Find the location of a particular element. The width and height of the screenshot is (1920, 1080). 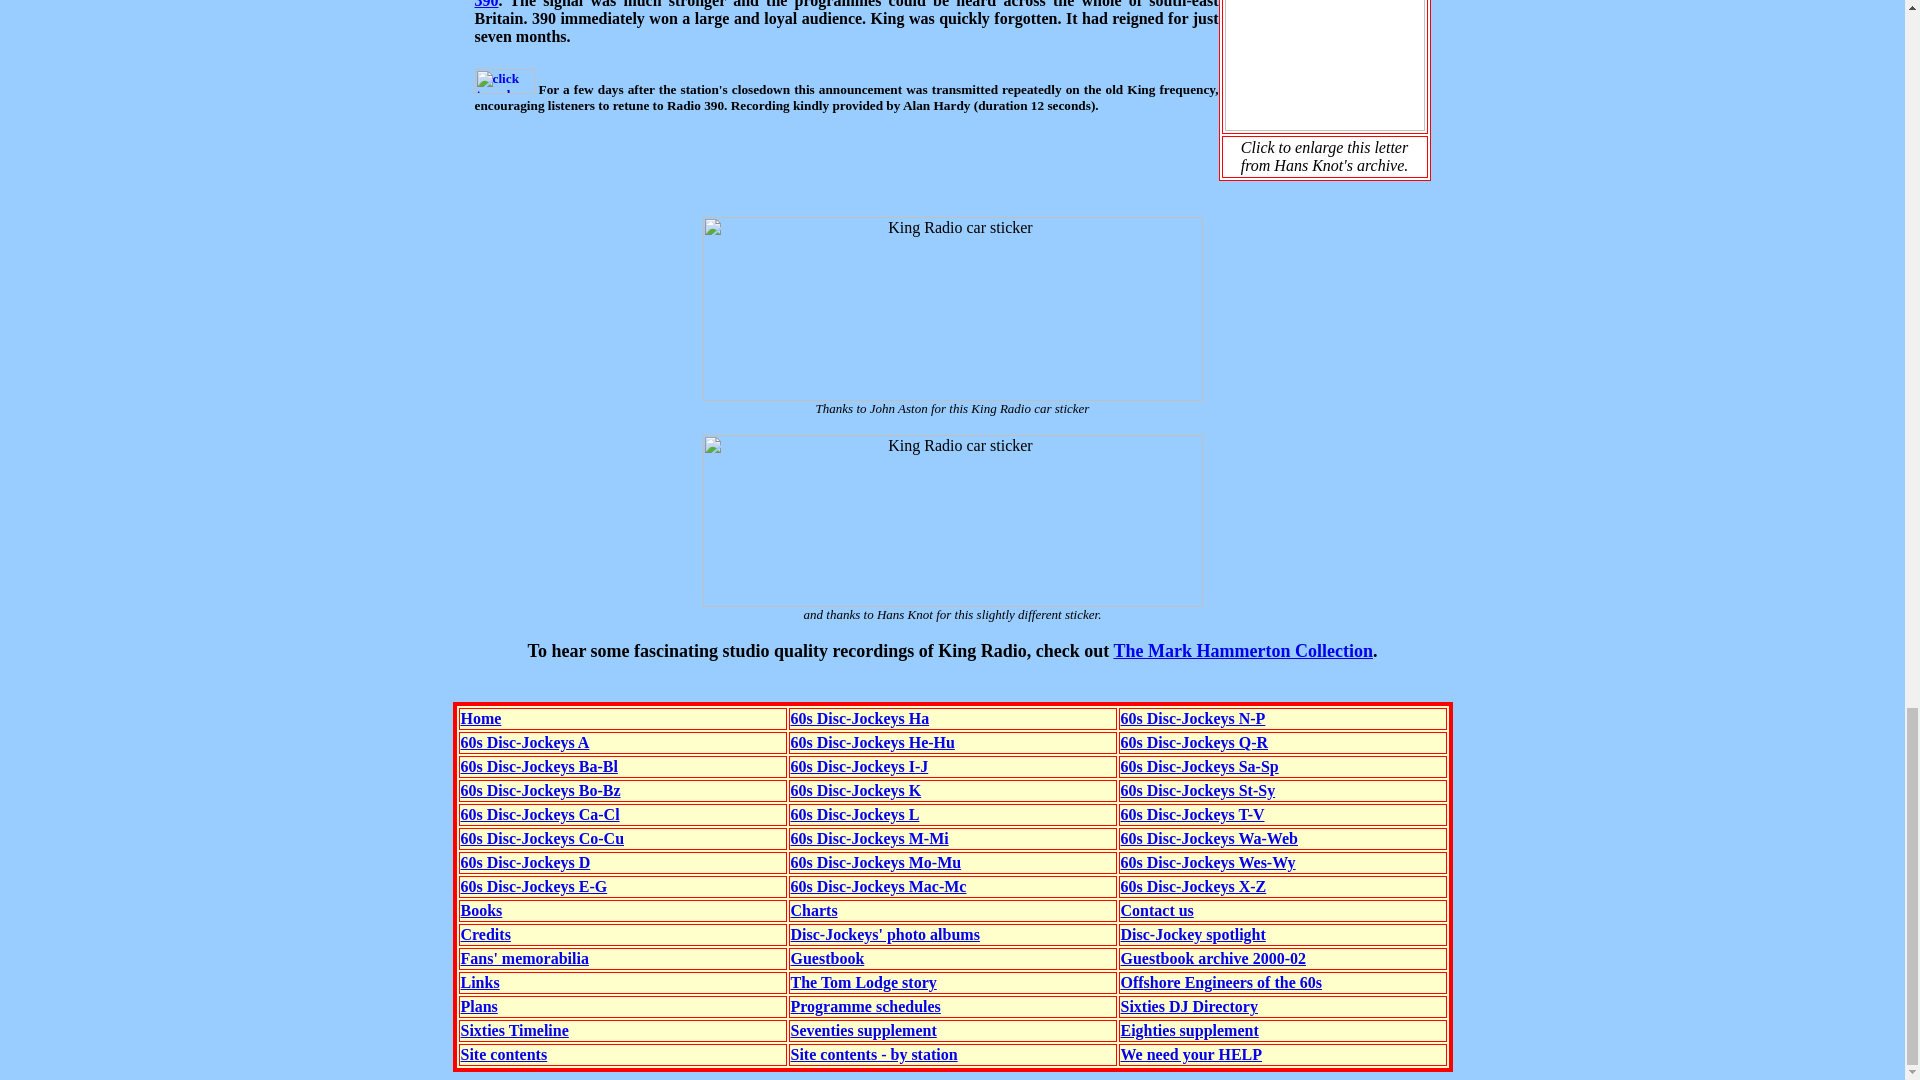

60s Disc-Jockeys Sa-Sp is located at coordinates (1198, 766).